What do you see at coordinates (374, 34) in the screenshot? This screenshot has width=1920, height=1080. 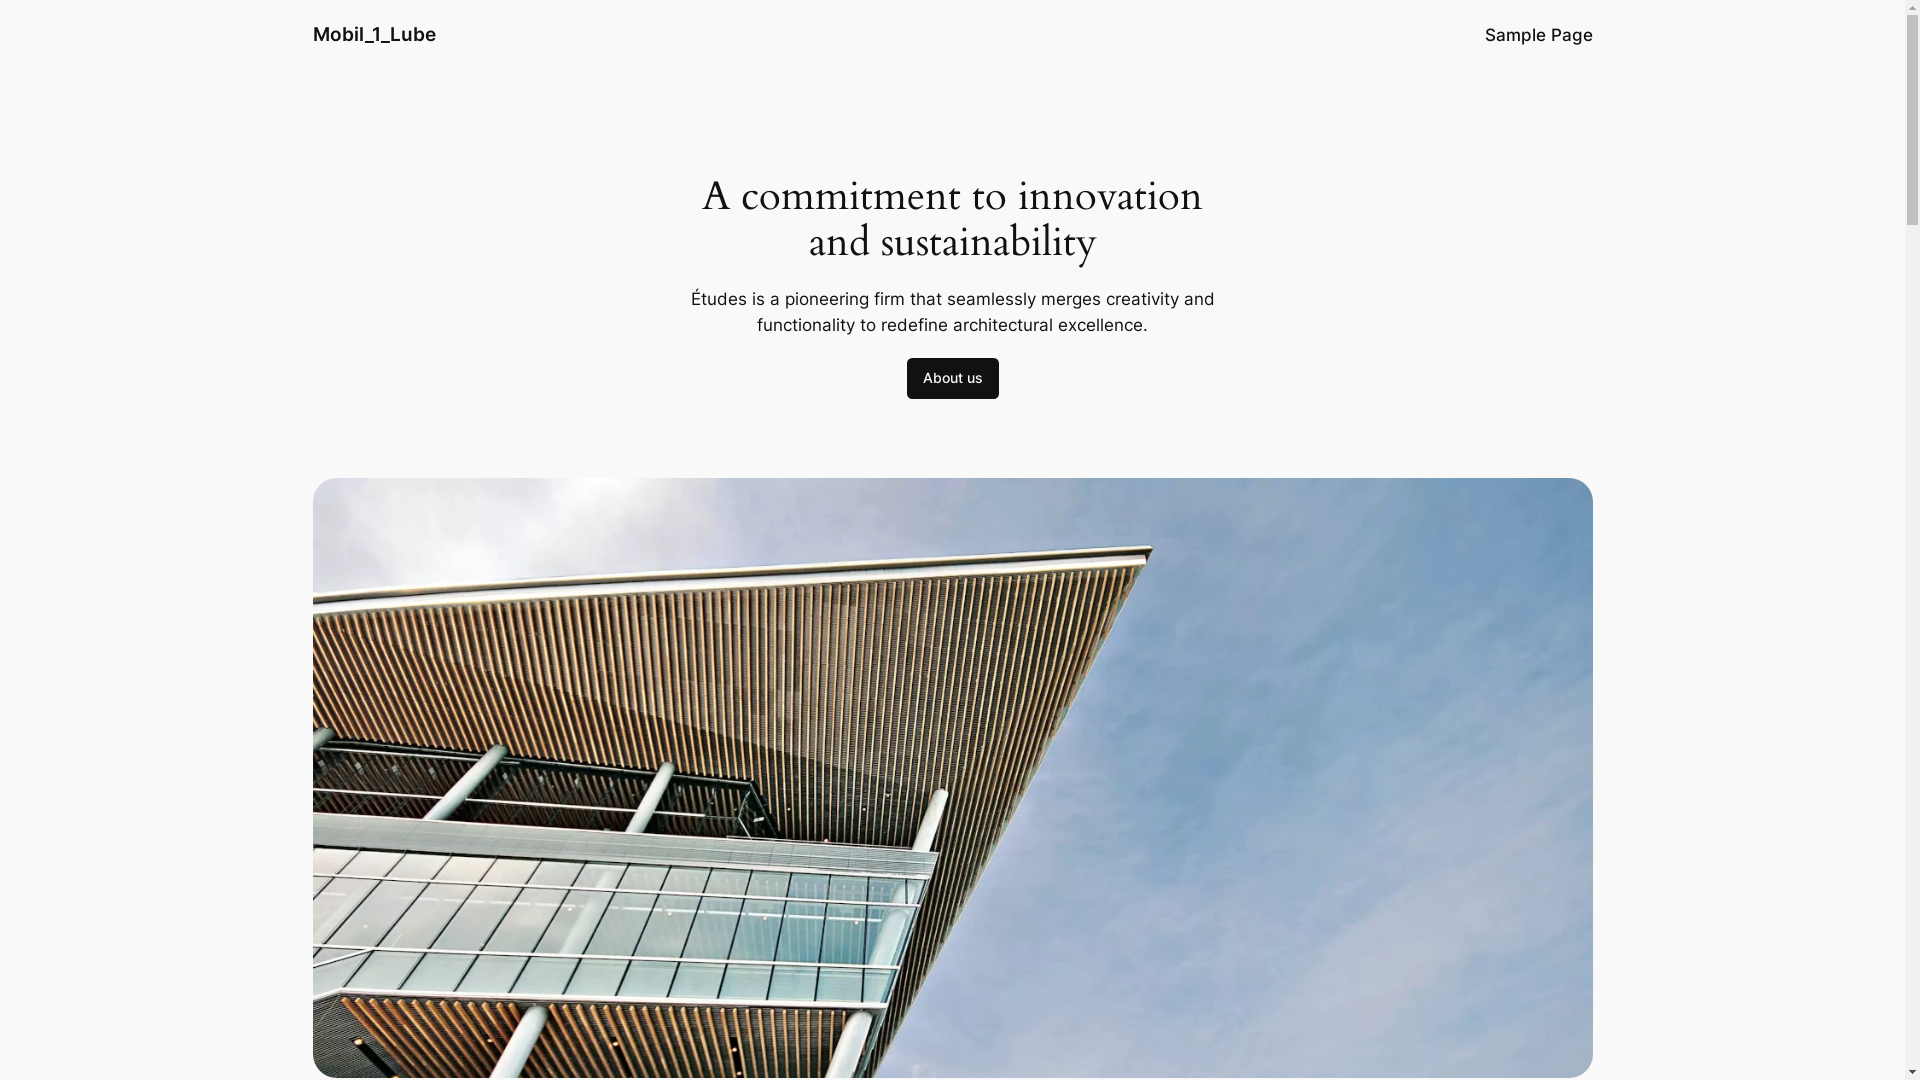 I see `Mobil_1_Lube` at bounding box center [374, 34].